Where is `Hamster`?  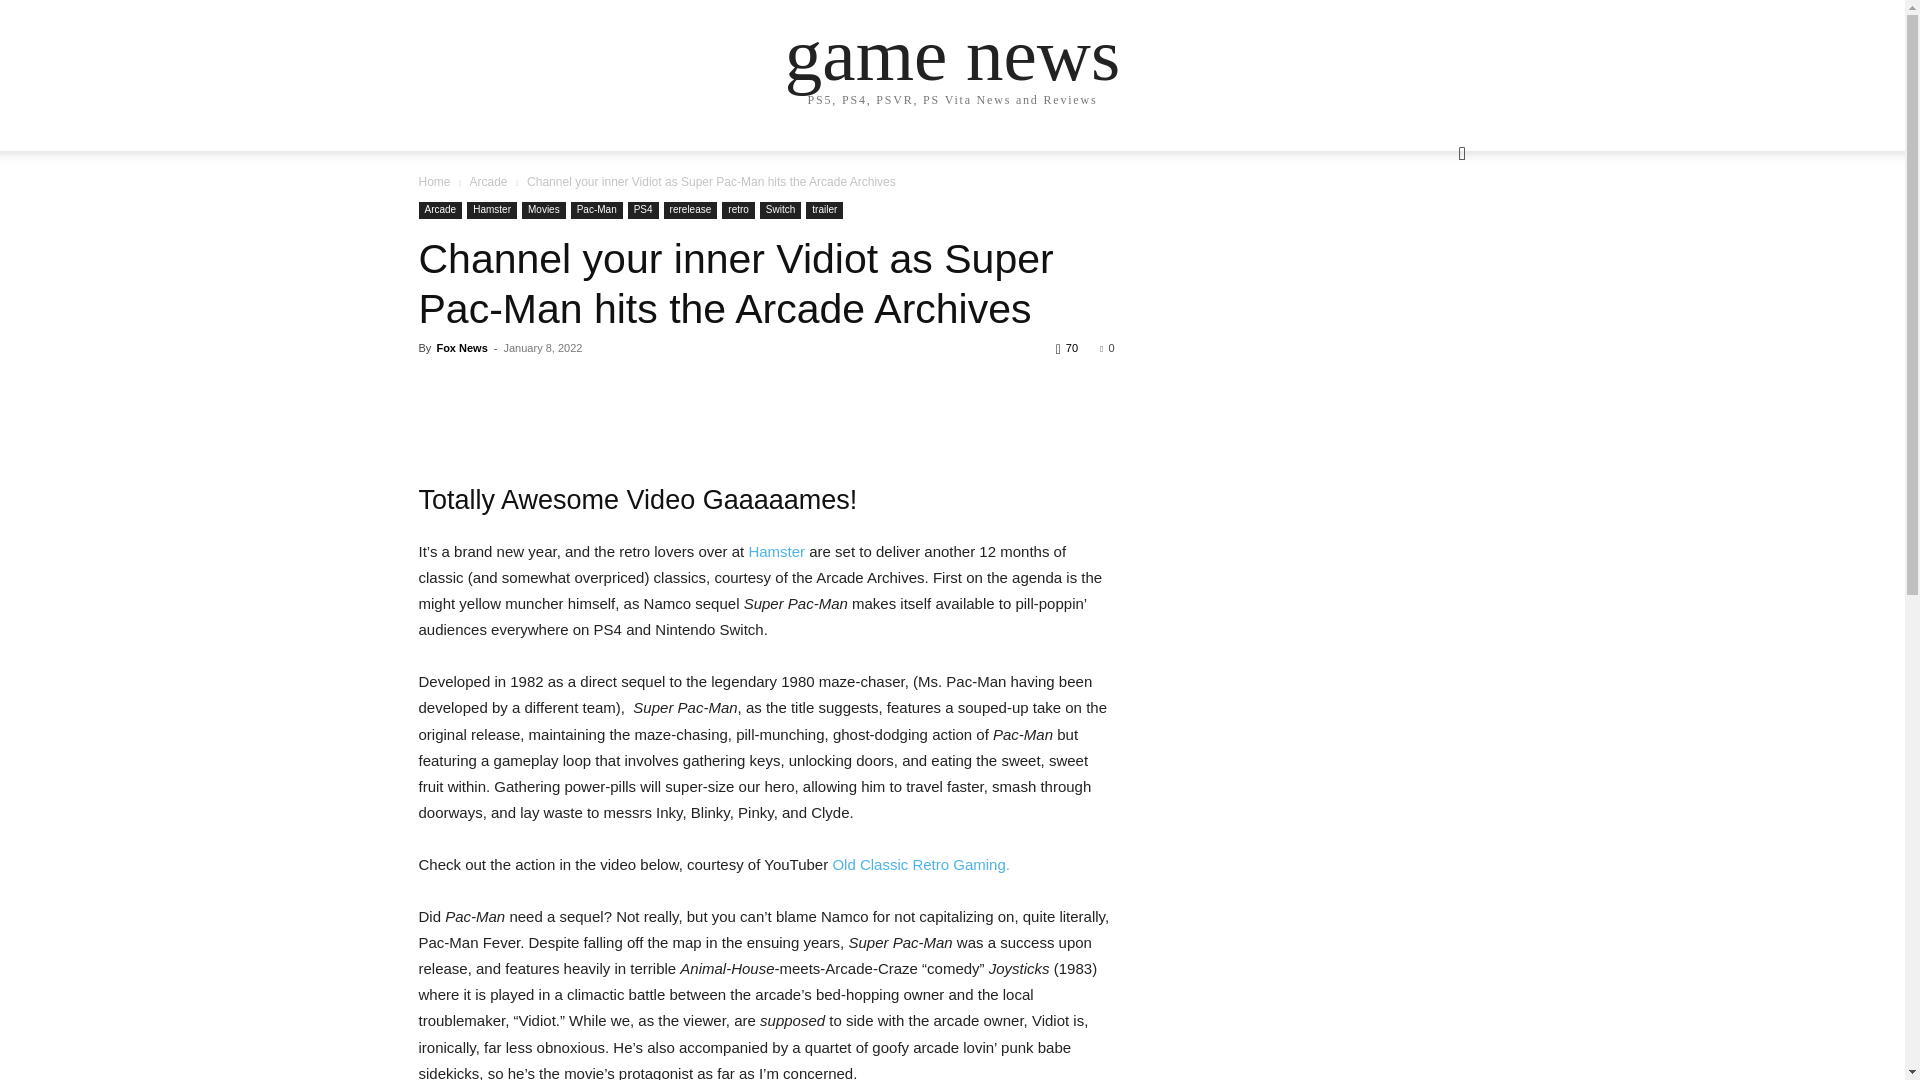 Hamster is located at coordinates (491, 210).